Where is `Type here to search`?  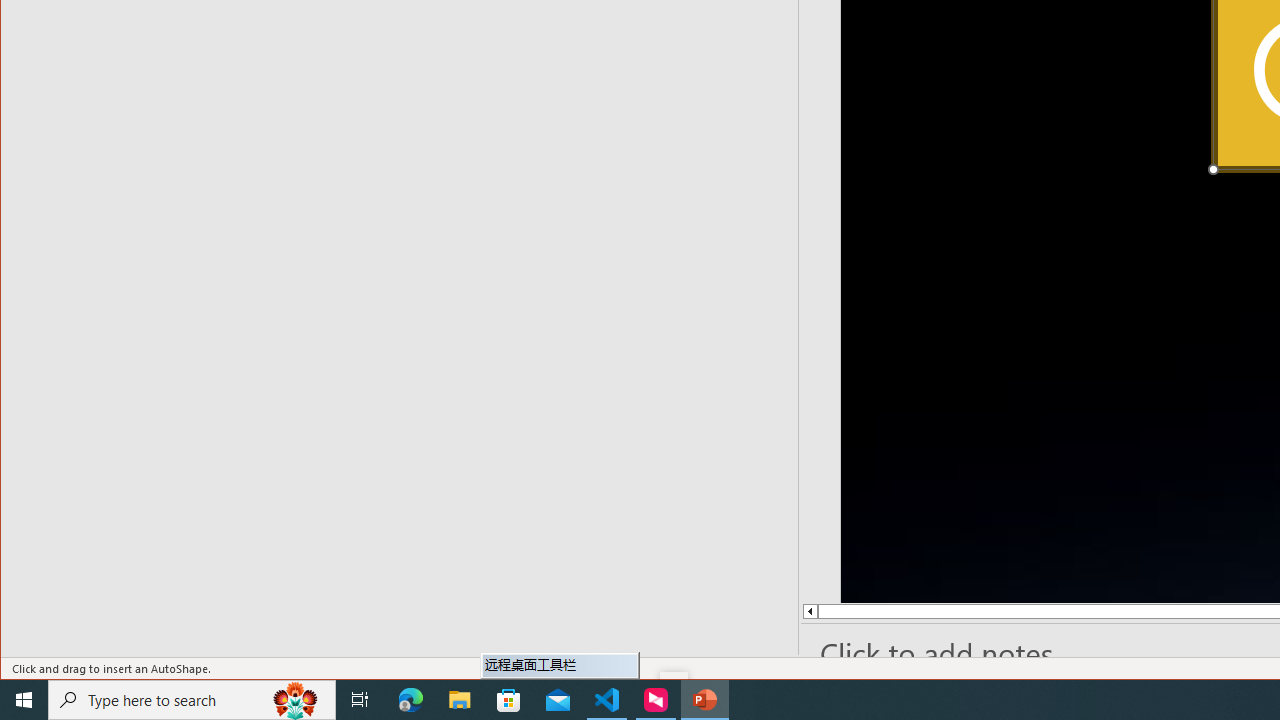 Type here to search is located at coordinates (192, 700).